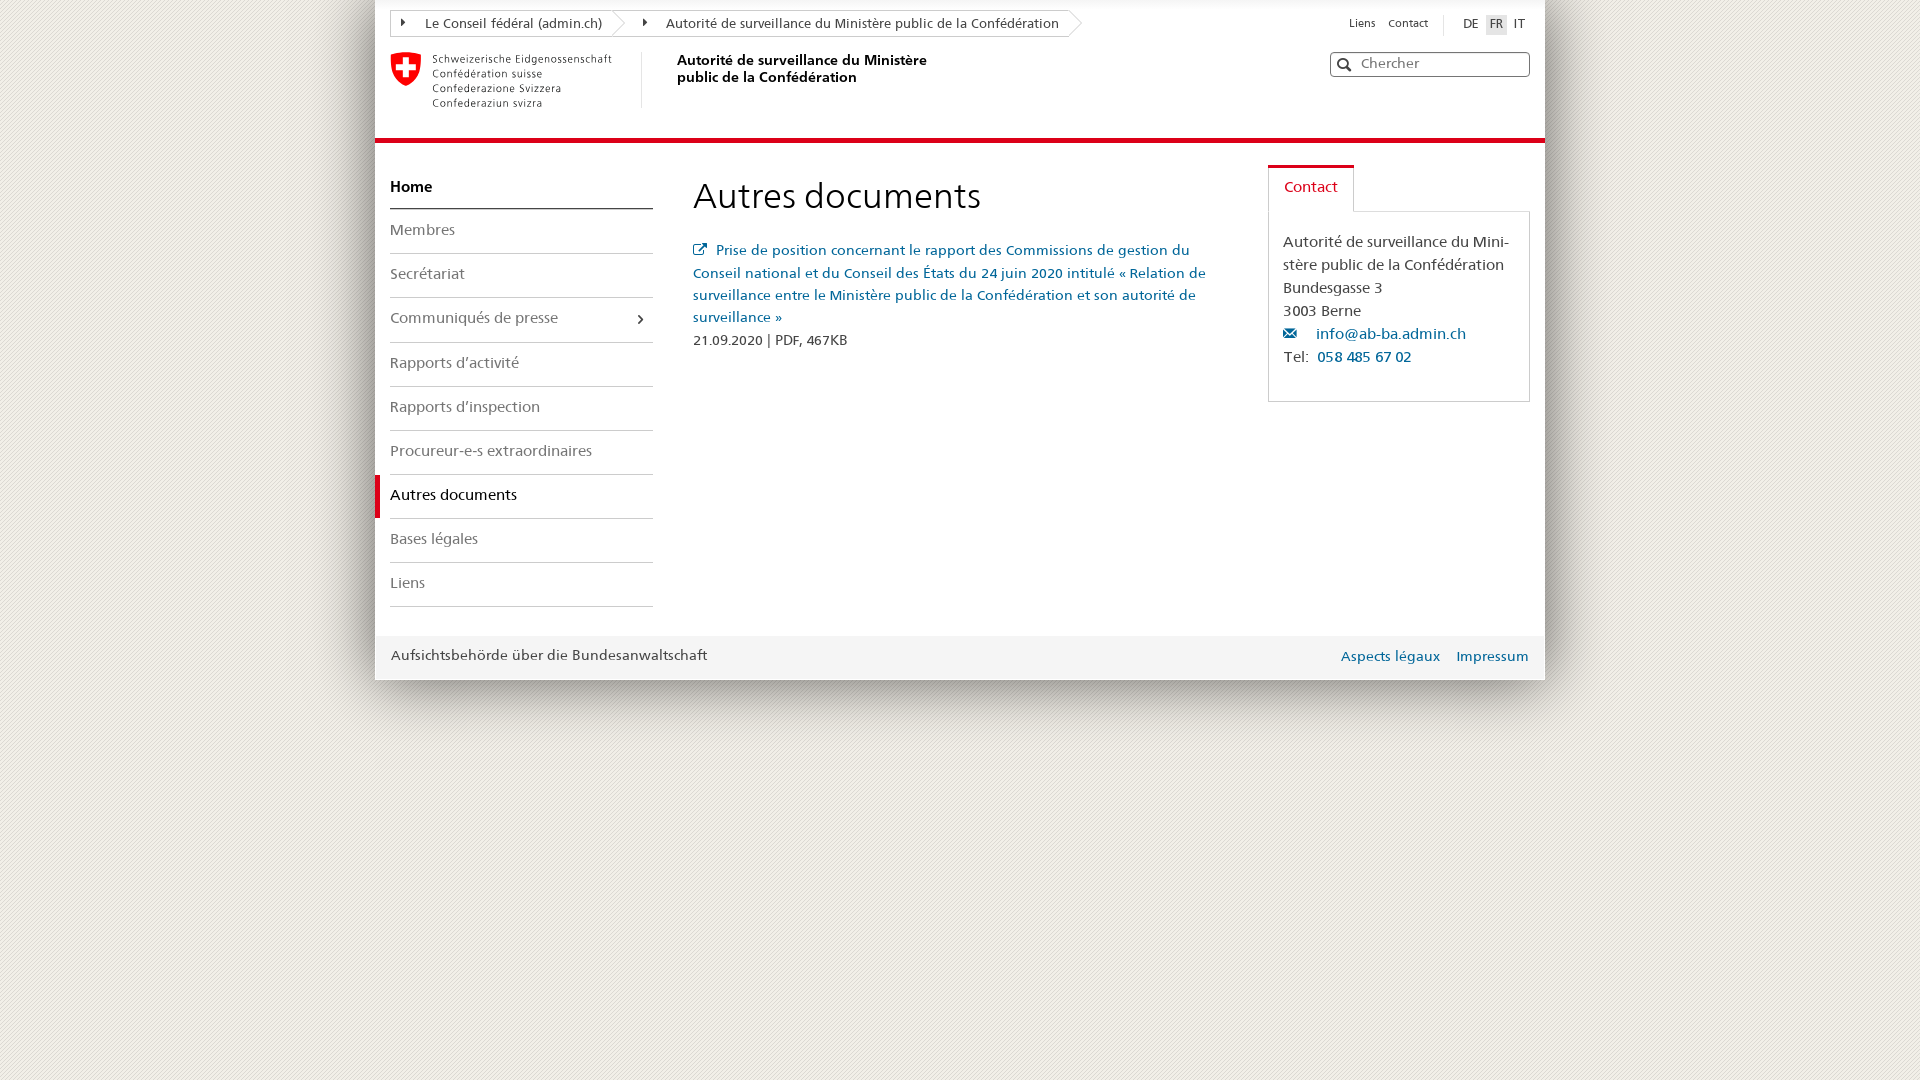  Describe the element at coordinates (1496, 25) in the screenshot. I see `FR` at that location.